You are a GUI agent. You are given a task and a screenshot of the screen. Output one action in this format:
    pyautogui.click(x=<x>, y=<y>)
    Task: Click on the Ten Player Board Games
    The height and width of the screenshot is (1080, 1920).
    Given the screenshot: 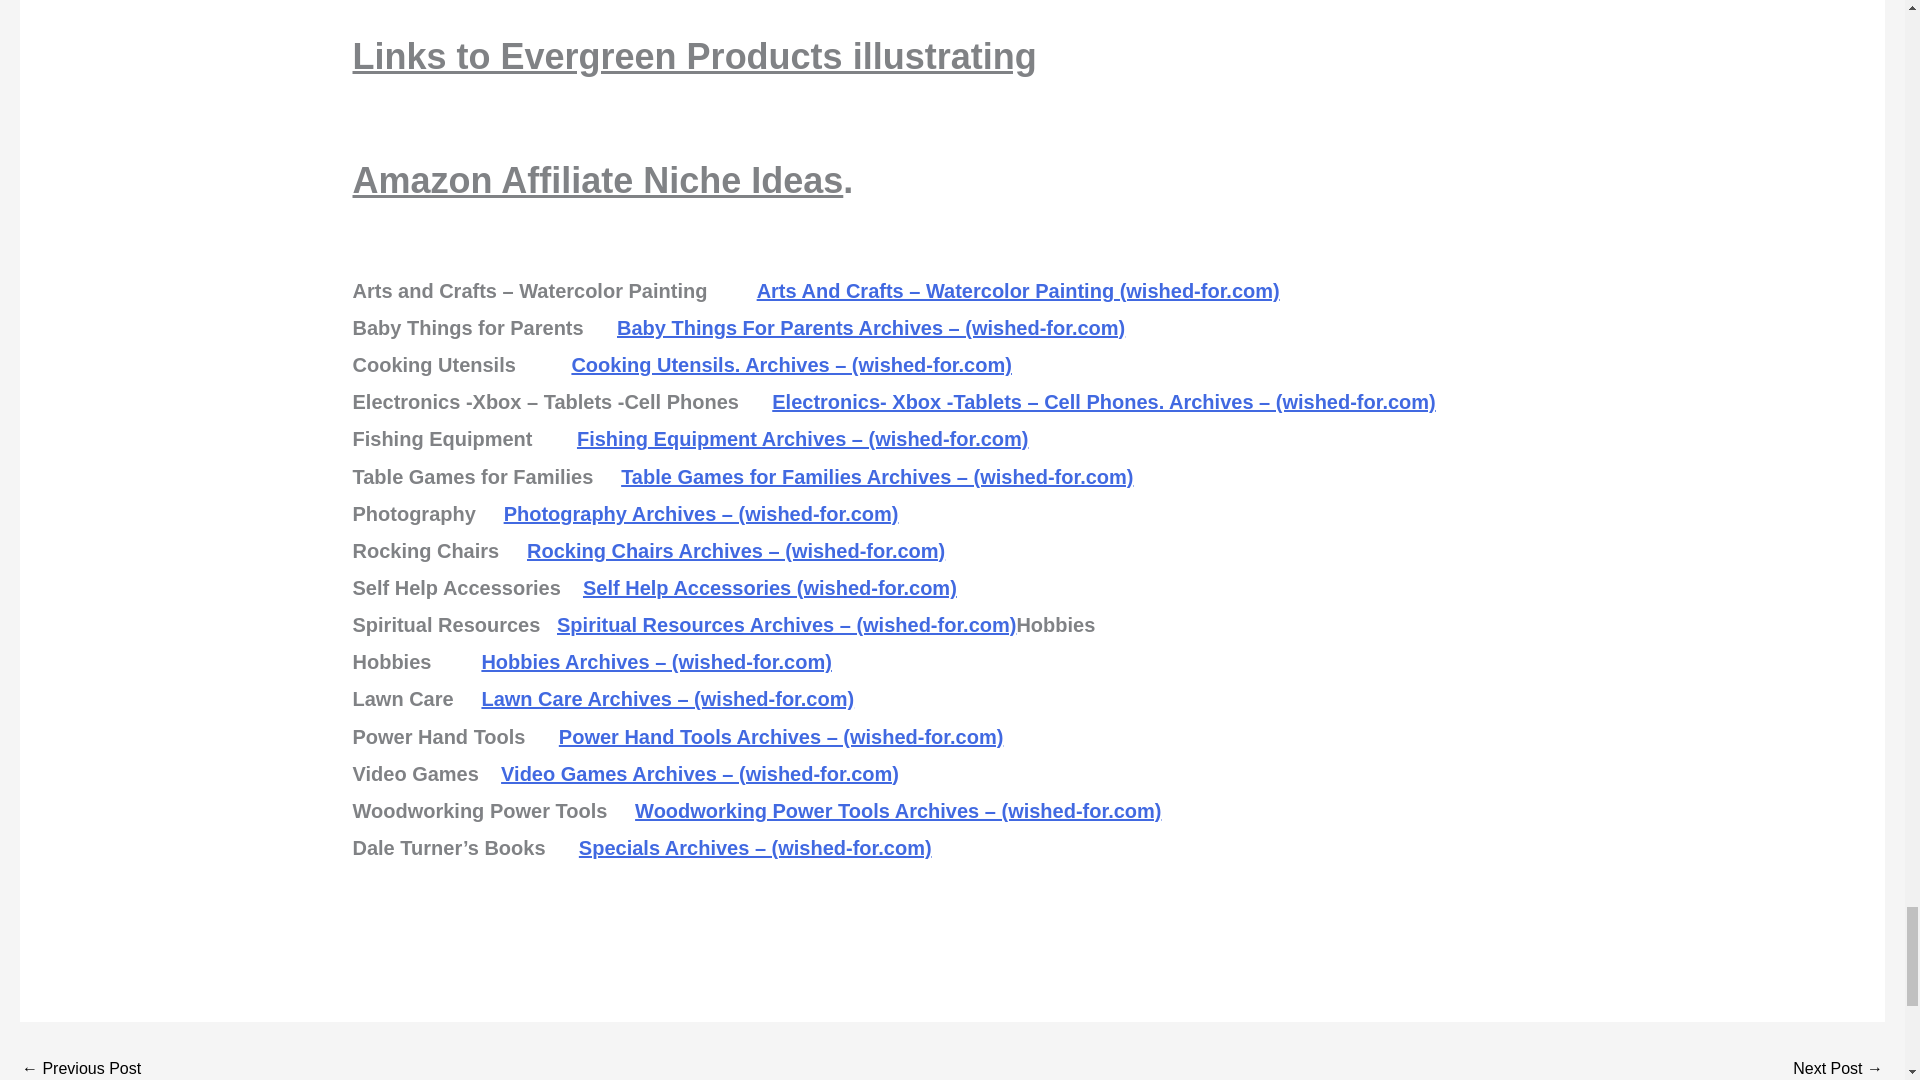 What is the action you would take?
    pyautogui.click(x=1838, y=1068)
    